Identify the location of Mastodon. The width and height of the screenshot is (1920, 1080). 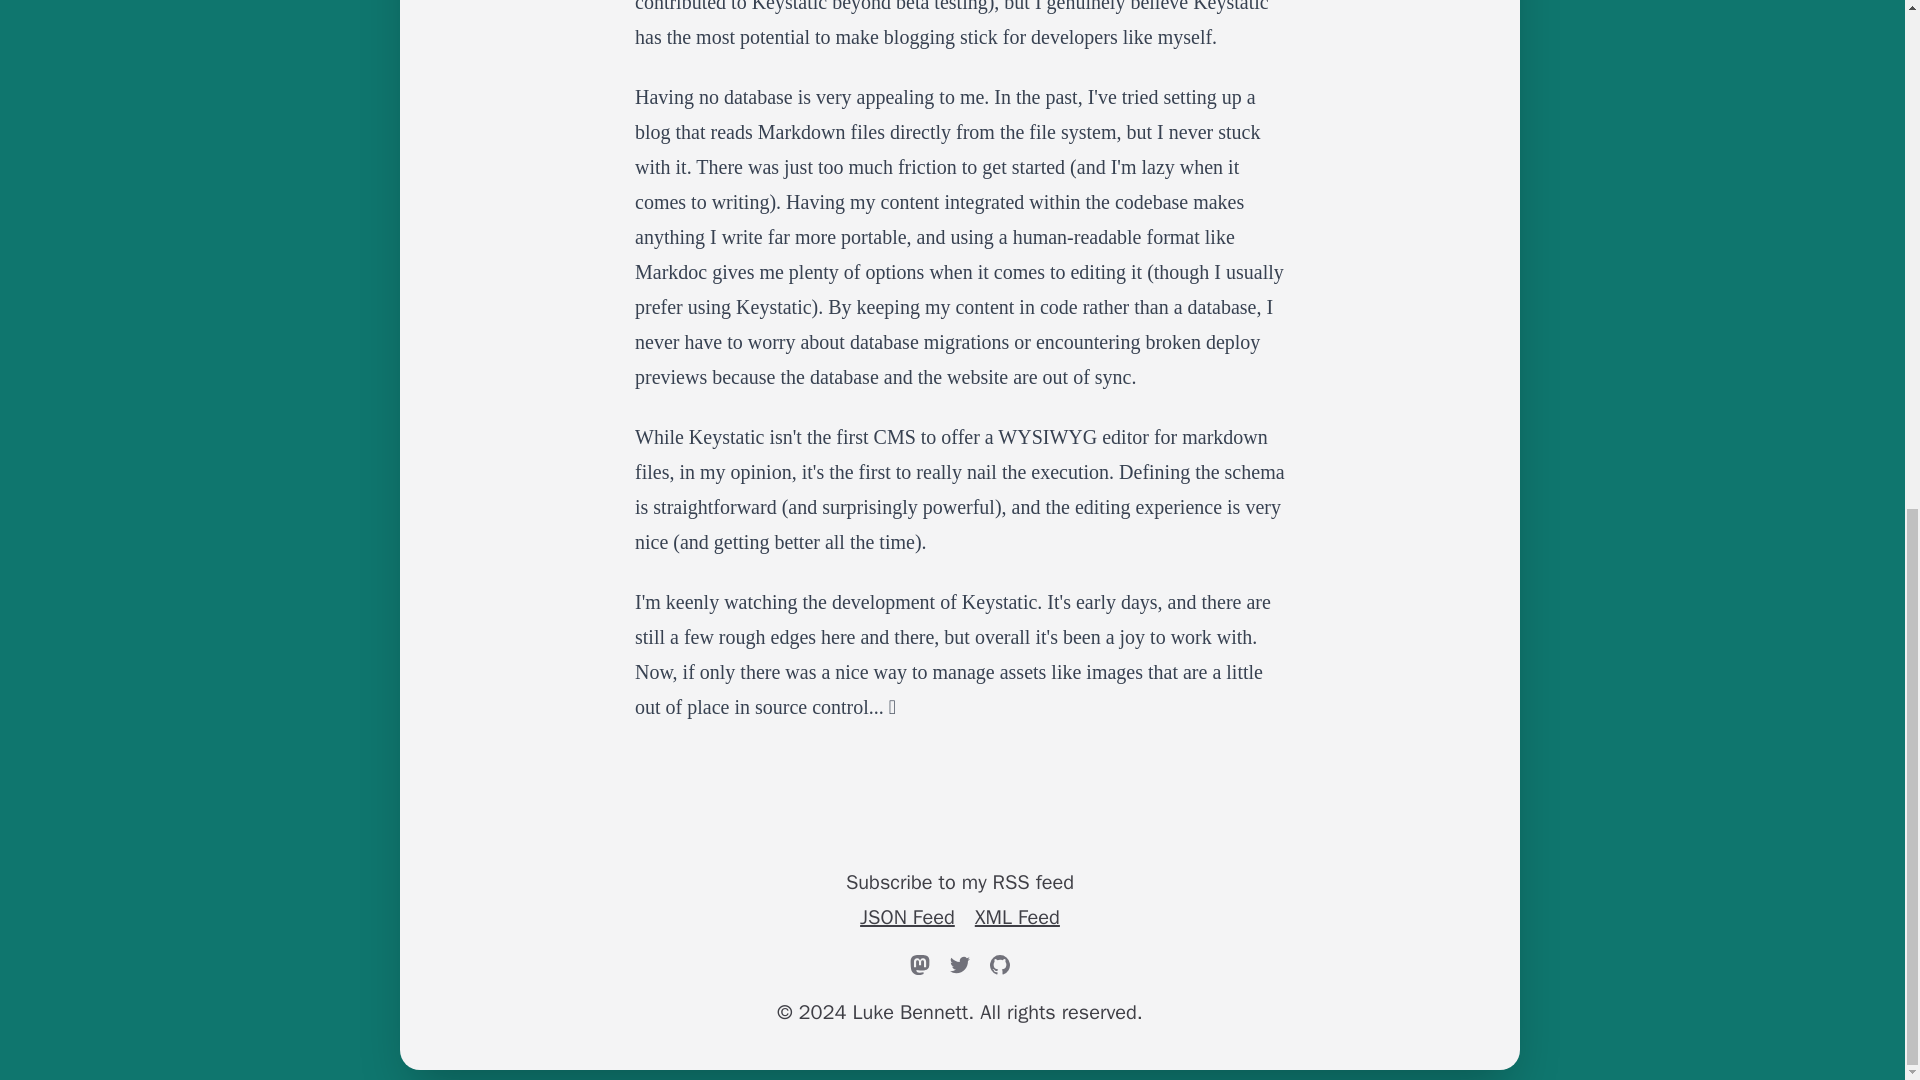
(920, 964).